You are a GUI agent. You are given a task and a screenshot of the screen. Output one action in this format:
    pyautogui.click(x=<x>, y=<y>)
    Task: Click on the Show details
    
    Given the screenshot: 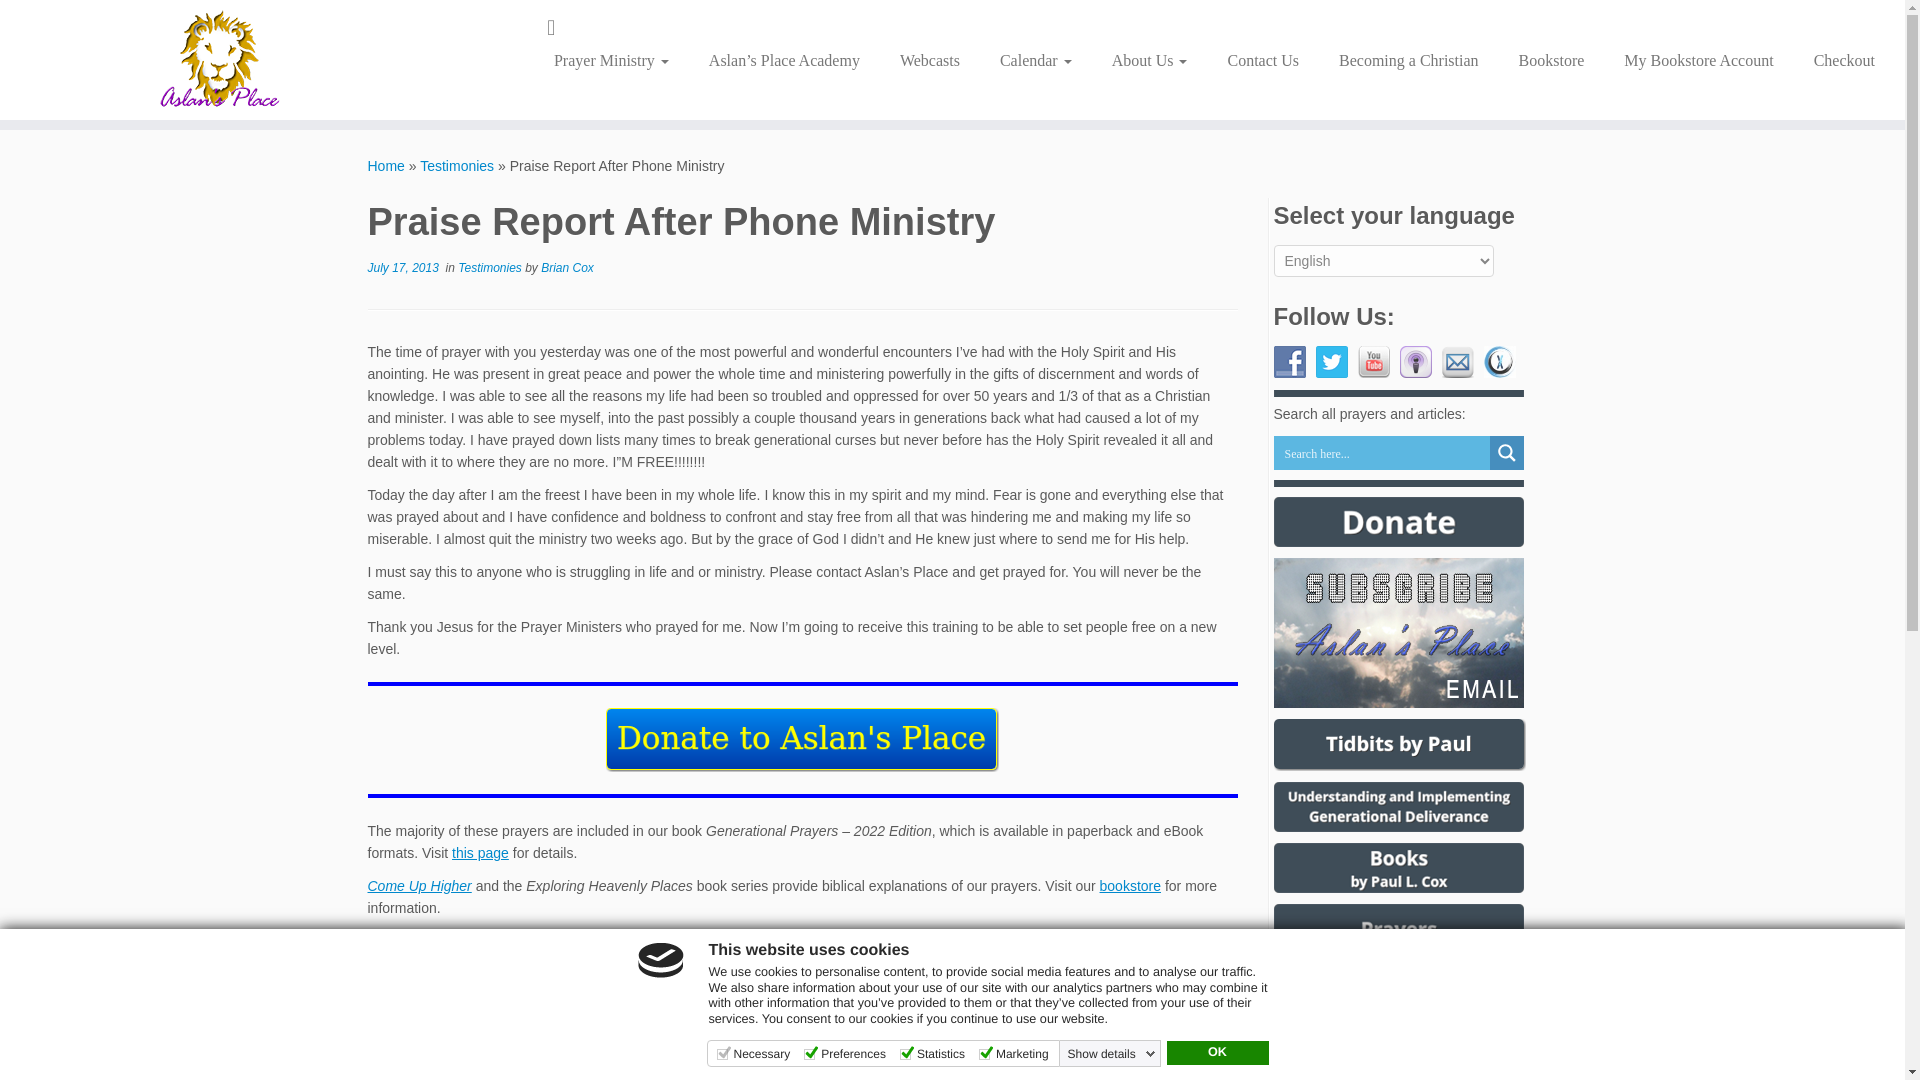 What is the action you would take?
    pyautogui.click(x=1111, y=1054)
    